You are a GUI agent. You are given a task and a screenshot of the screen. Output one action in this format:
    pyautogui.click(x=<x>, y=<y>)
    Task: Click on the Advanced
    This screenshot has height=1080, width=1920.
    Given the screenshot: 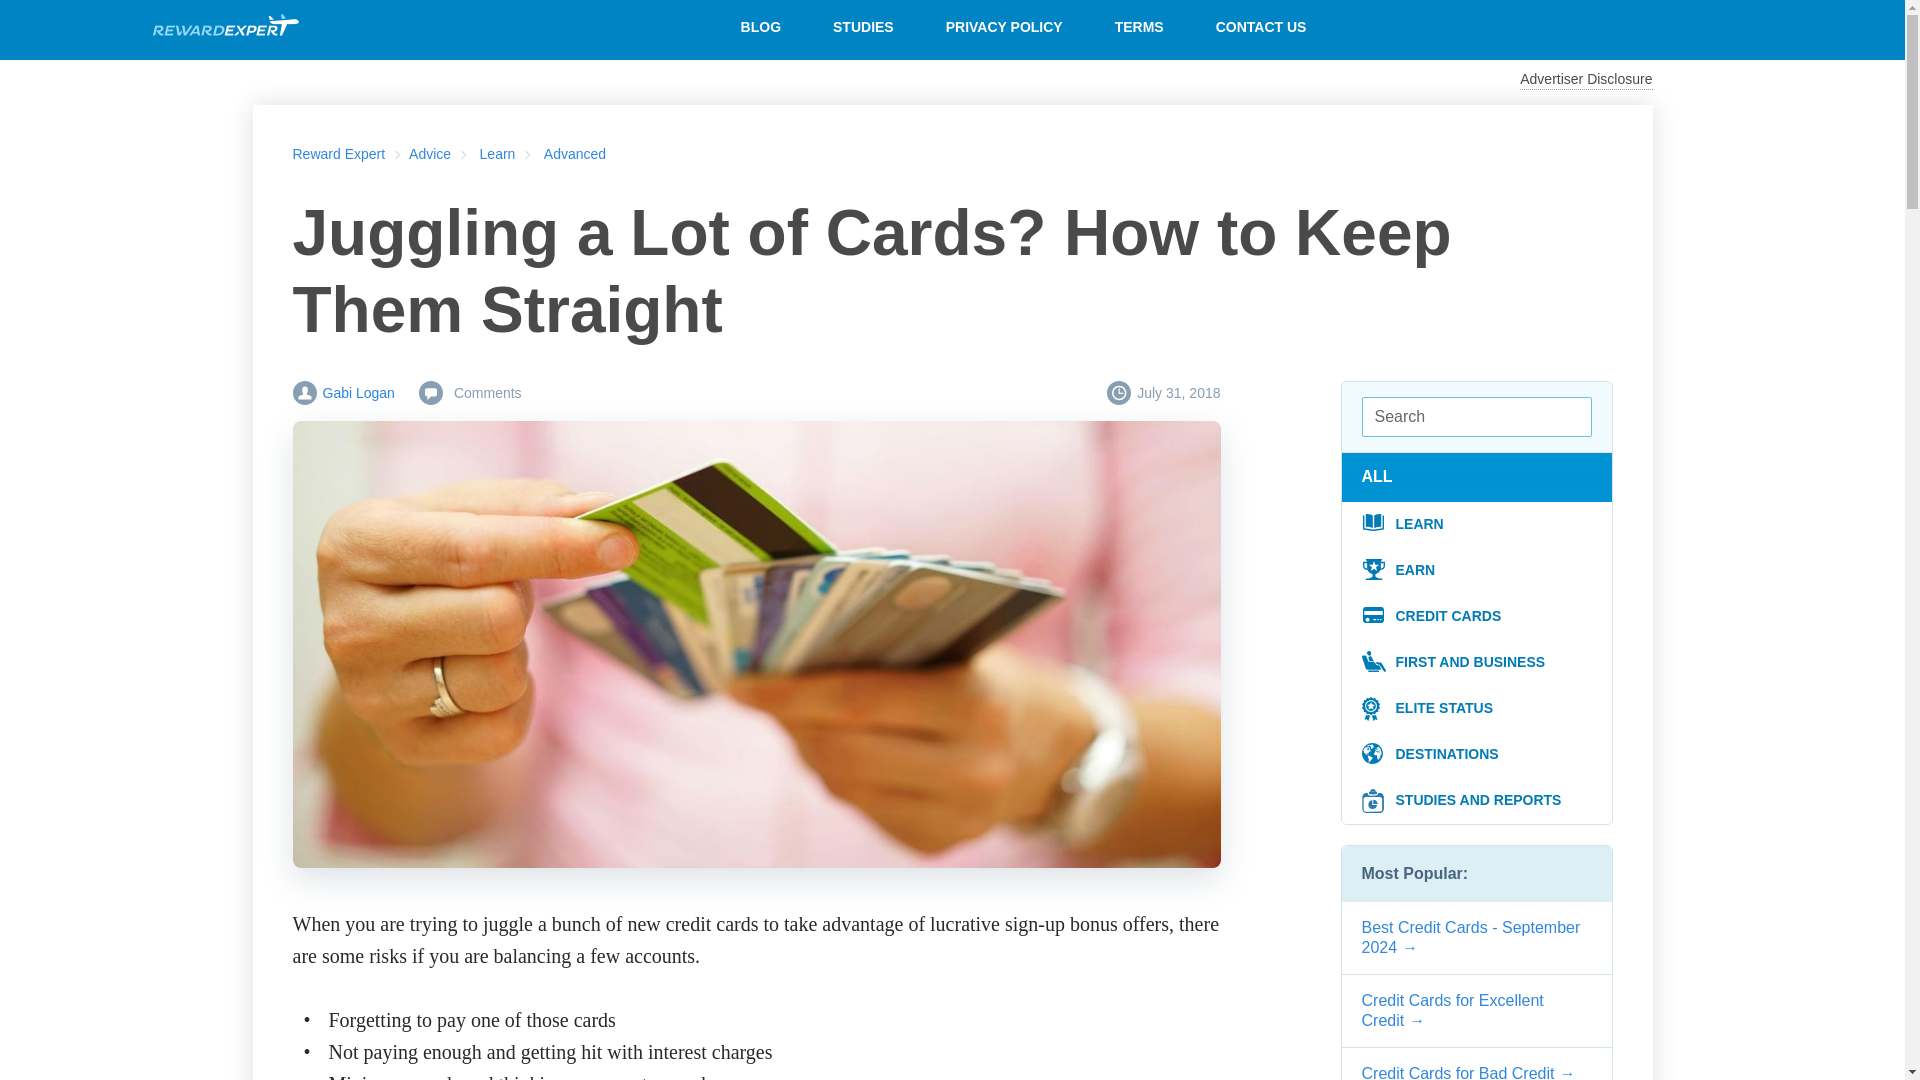 What is the action you would take?
    pyautogui.click(x=574, y=154)
    